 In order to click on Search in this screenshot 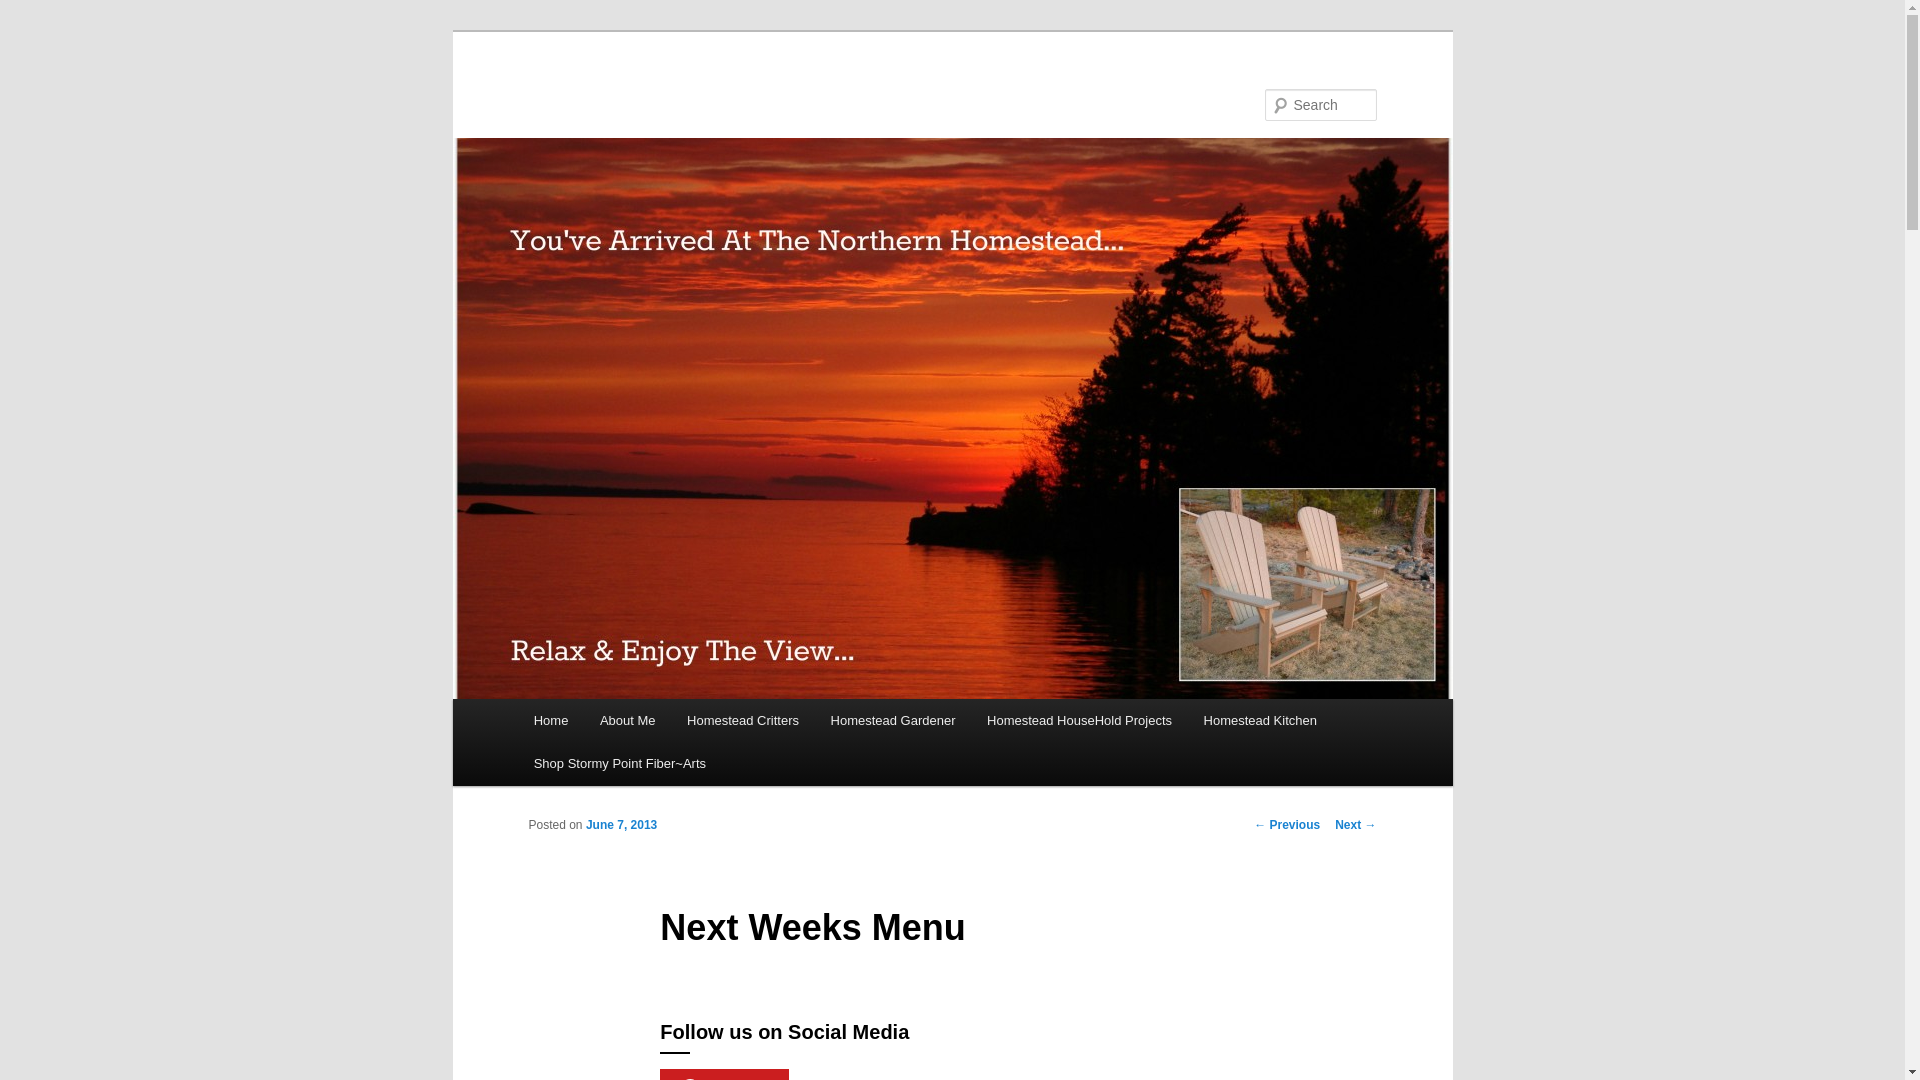, I will do `click(32, 11)`.